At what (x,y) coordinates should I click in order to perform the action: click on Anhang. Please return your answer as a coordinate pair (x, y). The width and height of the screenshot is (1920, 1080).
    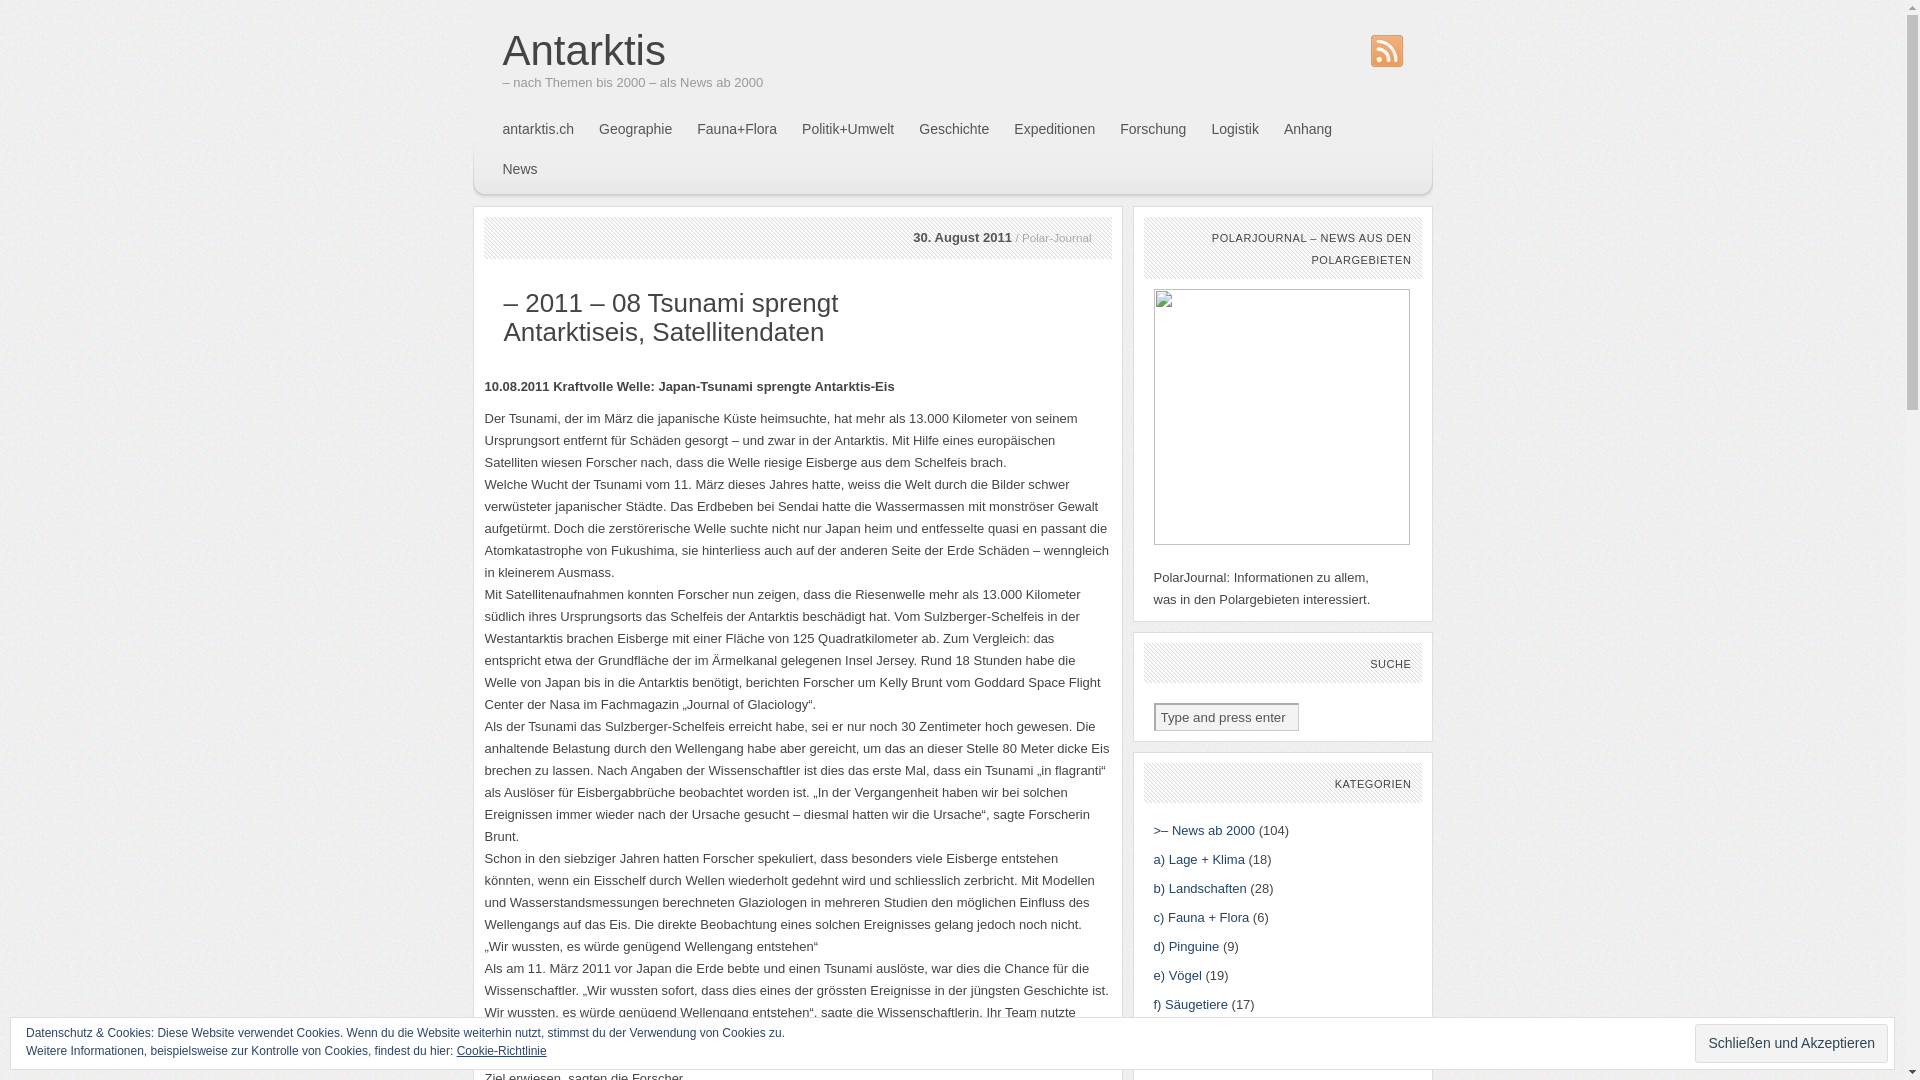
    Looking at the image, I should click on (1308, 129).